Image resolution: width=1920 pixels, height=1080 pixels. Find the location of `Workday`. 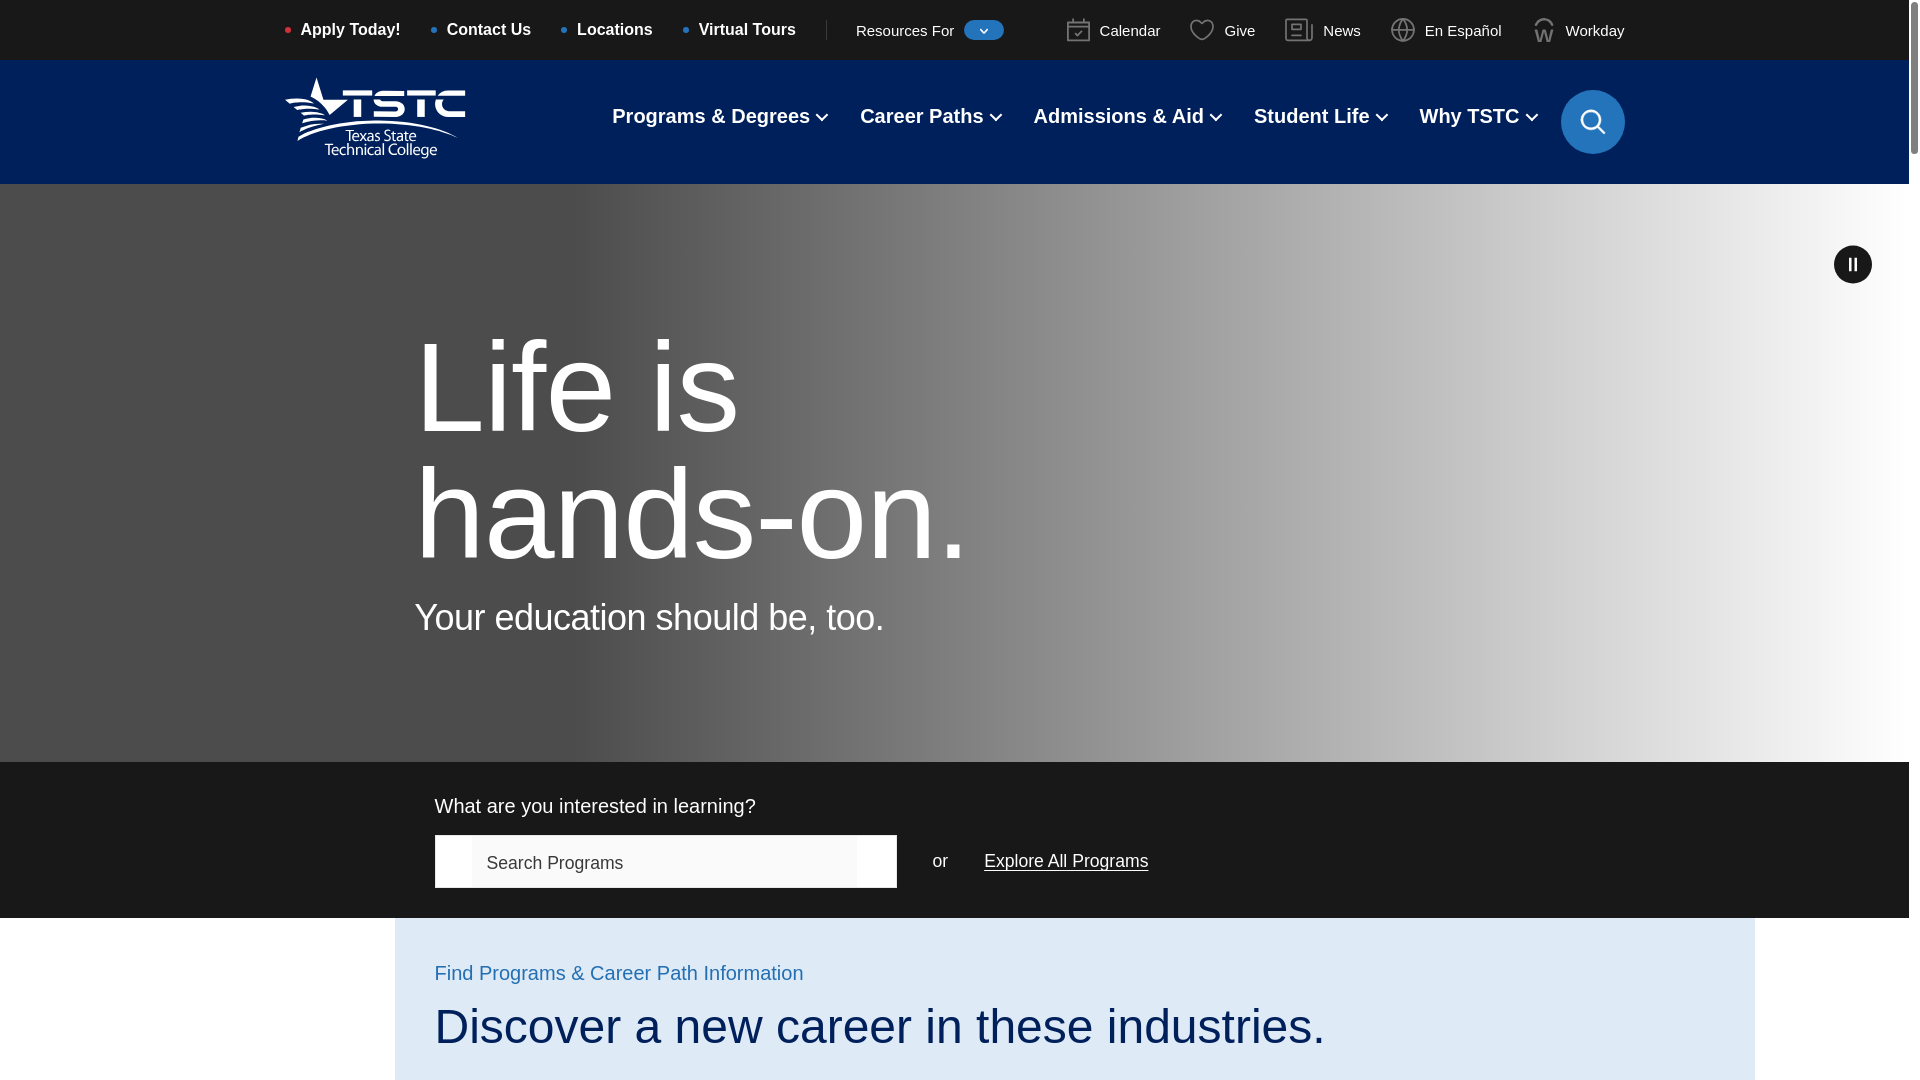

Workday is located at coordinates (1578, 30).